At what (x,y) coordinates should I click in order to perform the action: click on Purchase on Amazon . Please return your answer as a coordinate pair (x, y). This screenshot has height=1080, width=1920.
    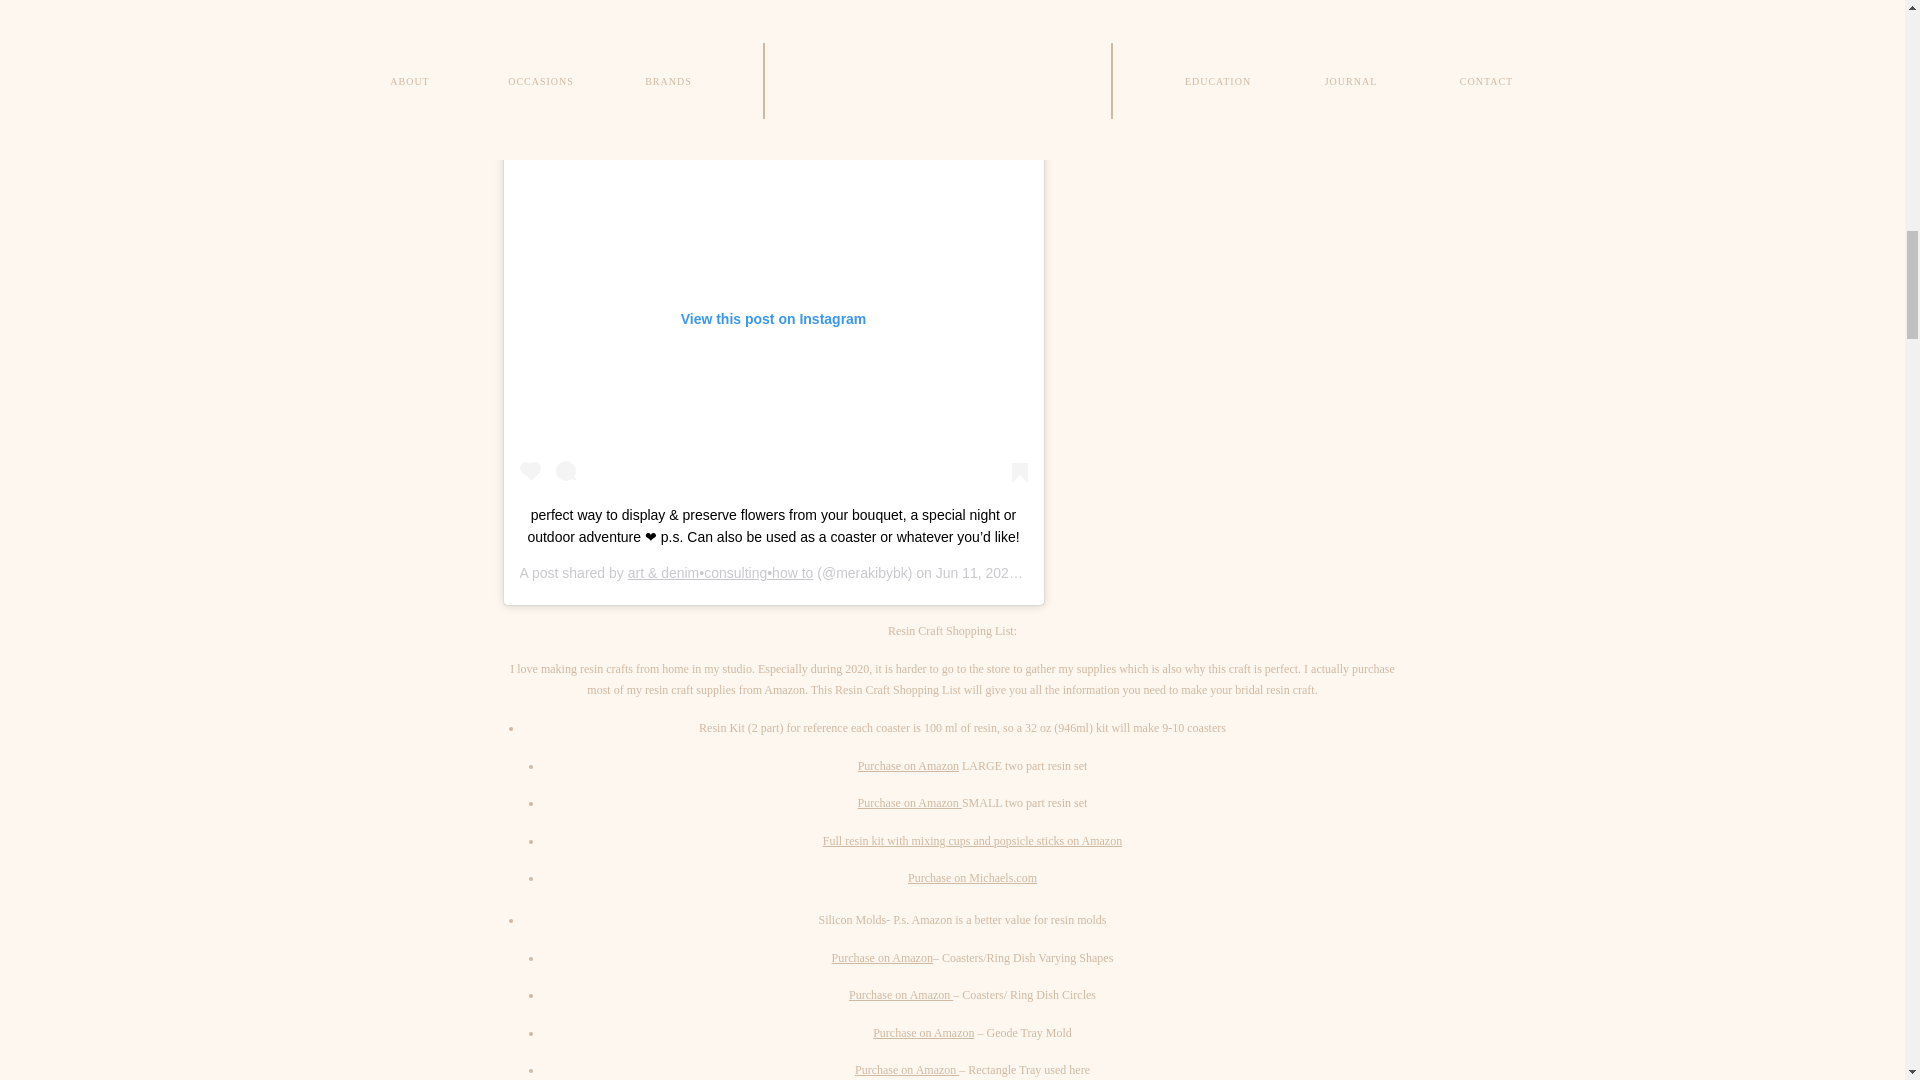
    Looking at the image, I should click on (900, 995).